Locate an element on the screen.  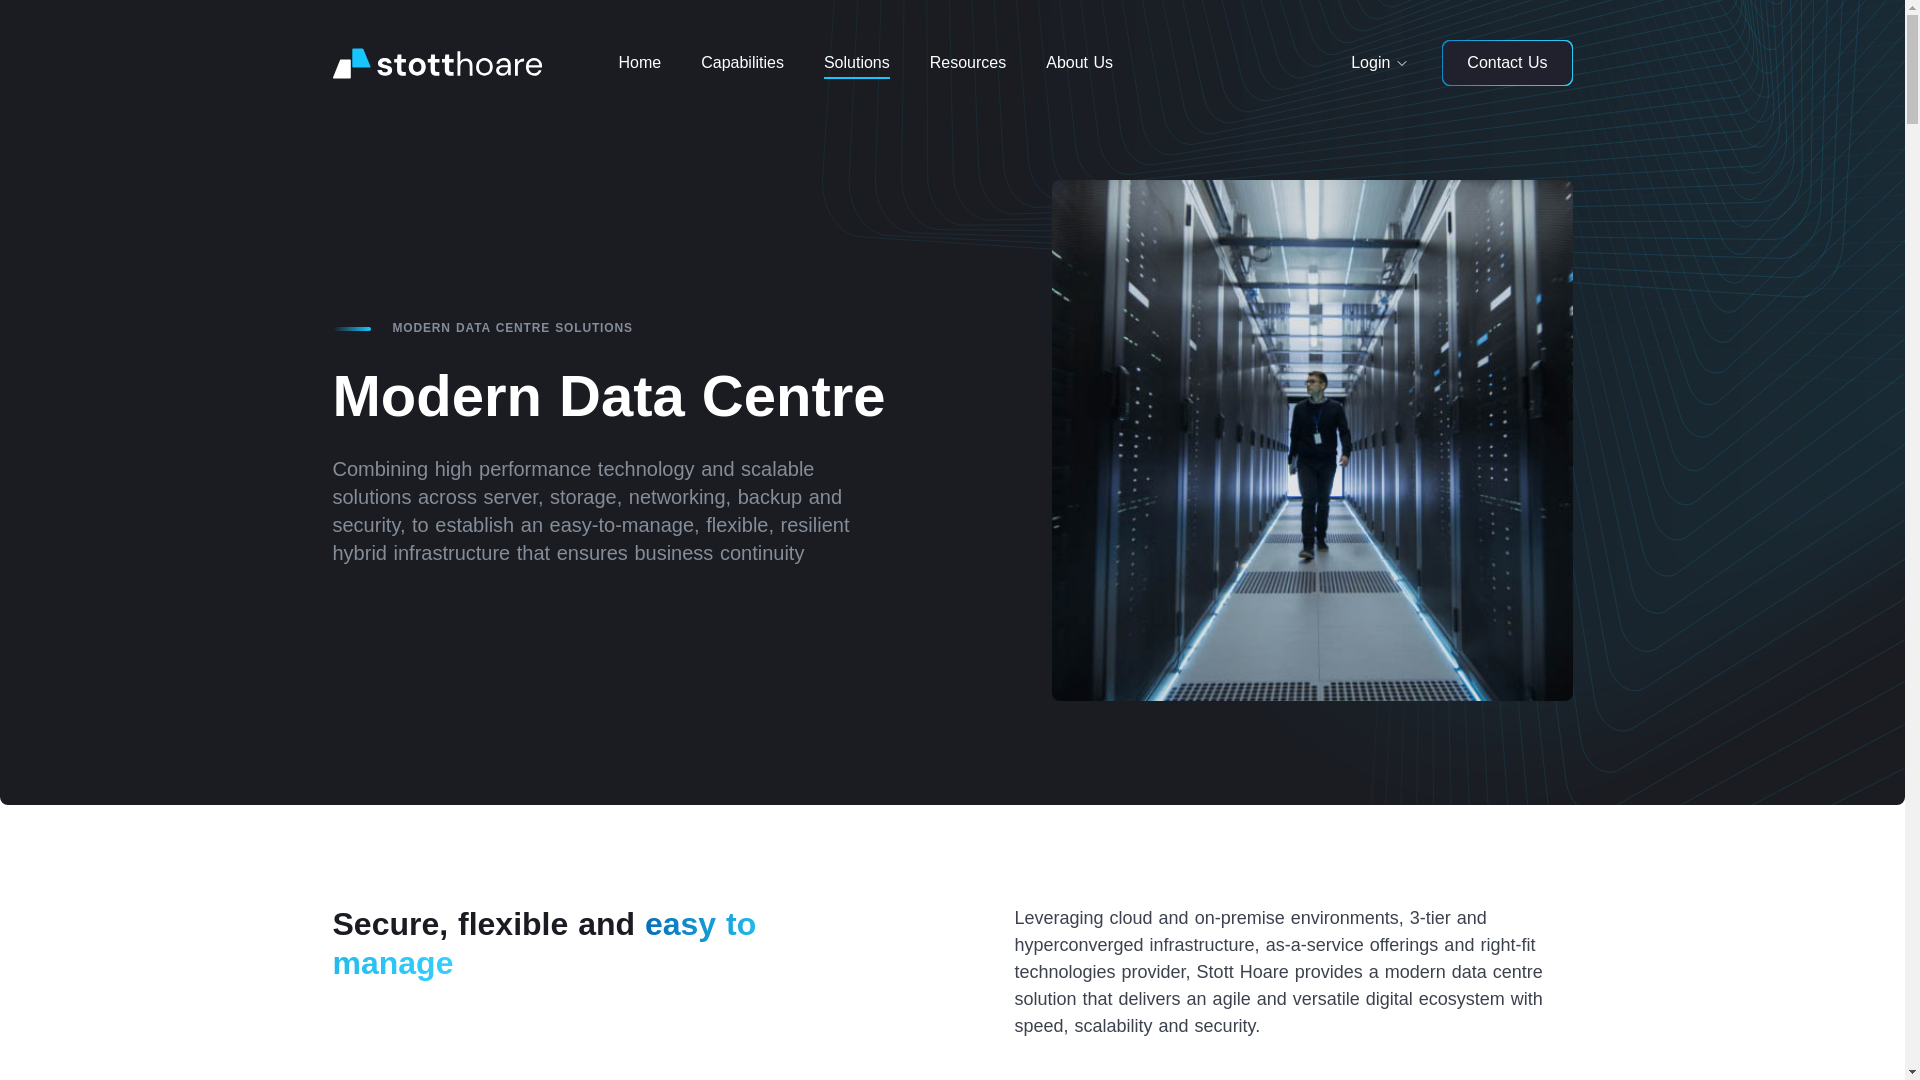
Resources is located at coordinates (968, 63).